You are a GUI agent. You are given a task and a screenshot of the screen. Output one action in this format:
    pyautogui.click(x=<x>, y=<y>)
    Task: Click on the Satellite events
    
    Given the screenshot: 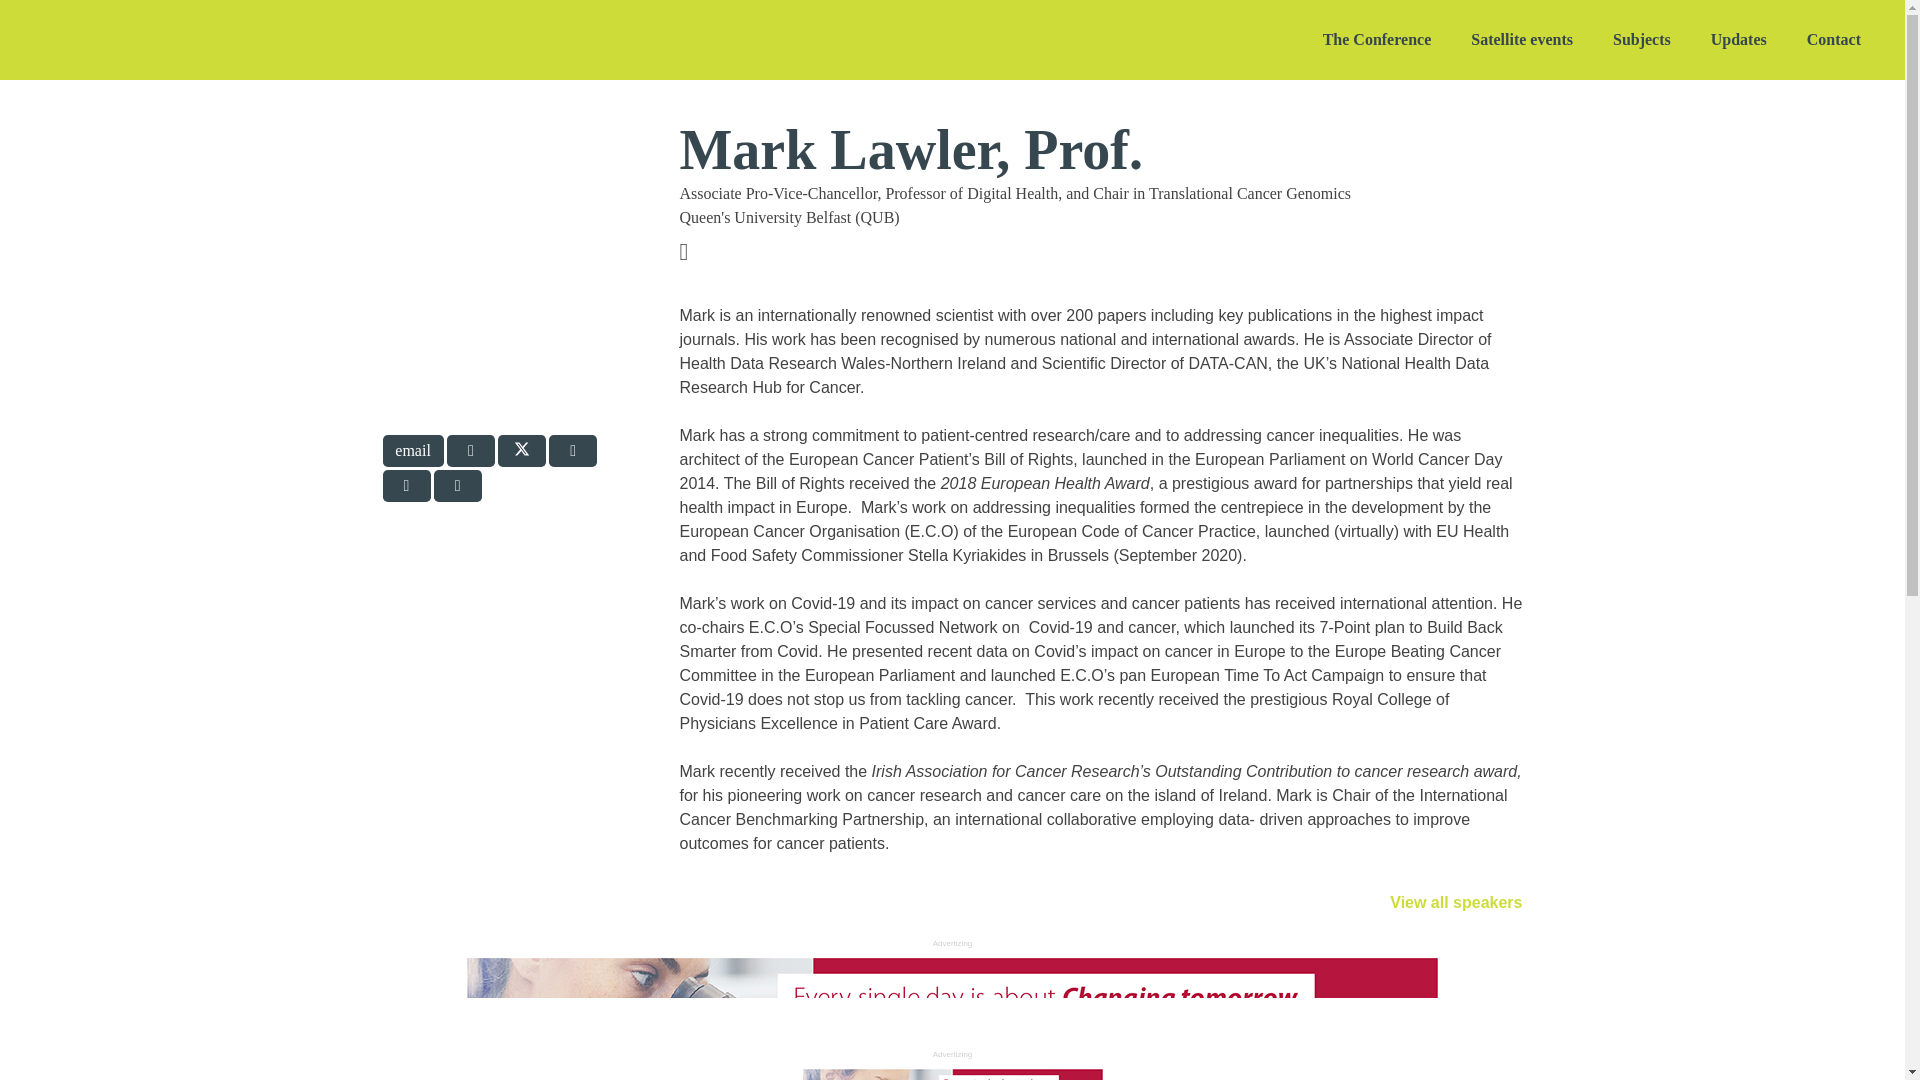 What is the action you would take?
    pyautogui.click(x=1522, y=40)
    